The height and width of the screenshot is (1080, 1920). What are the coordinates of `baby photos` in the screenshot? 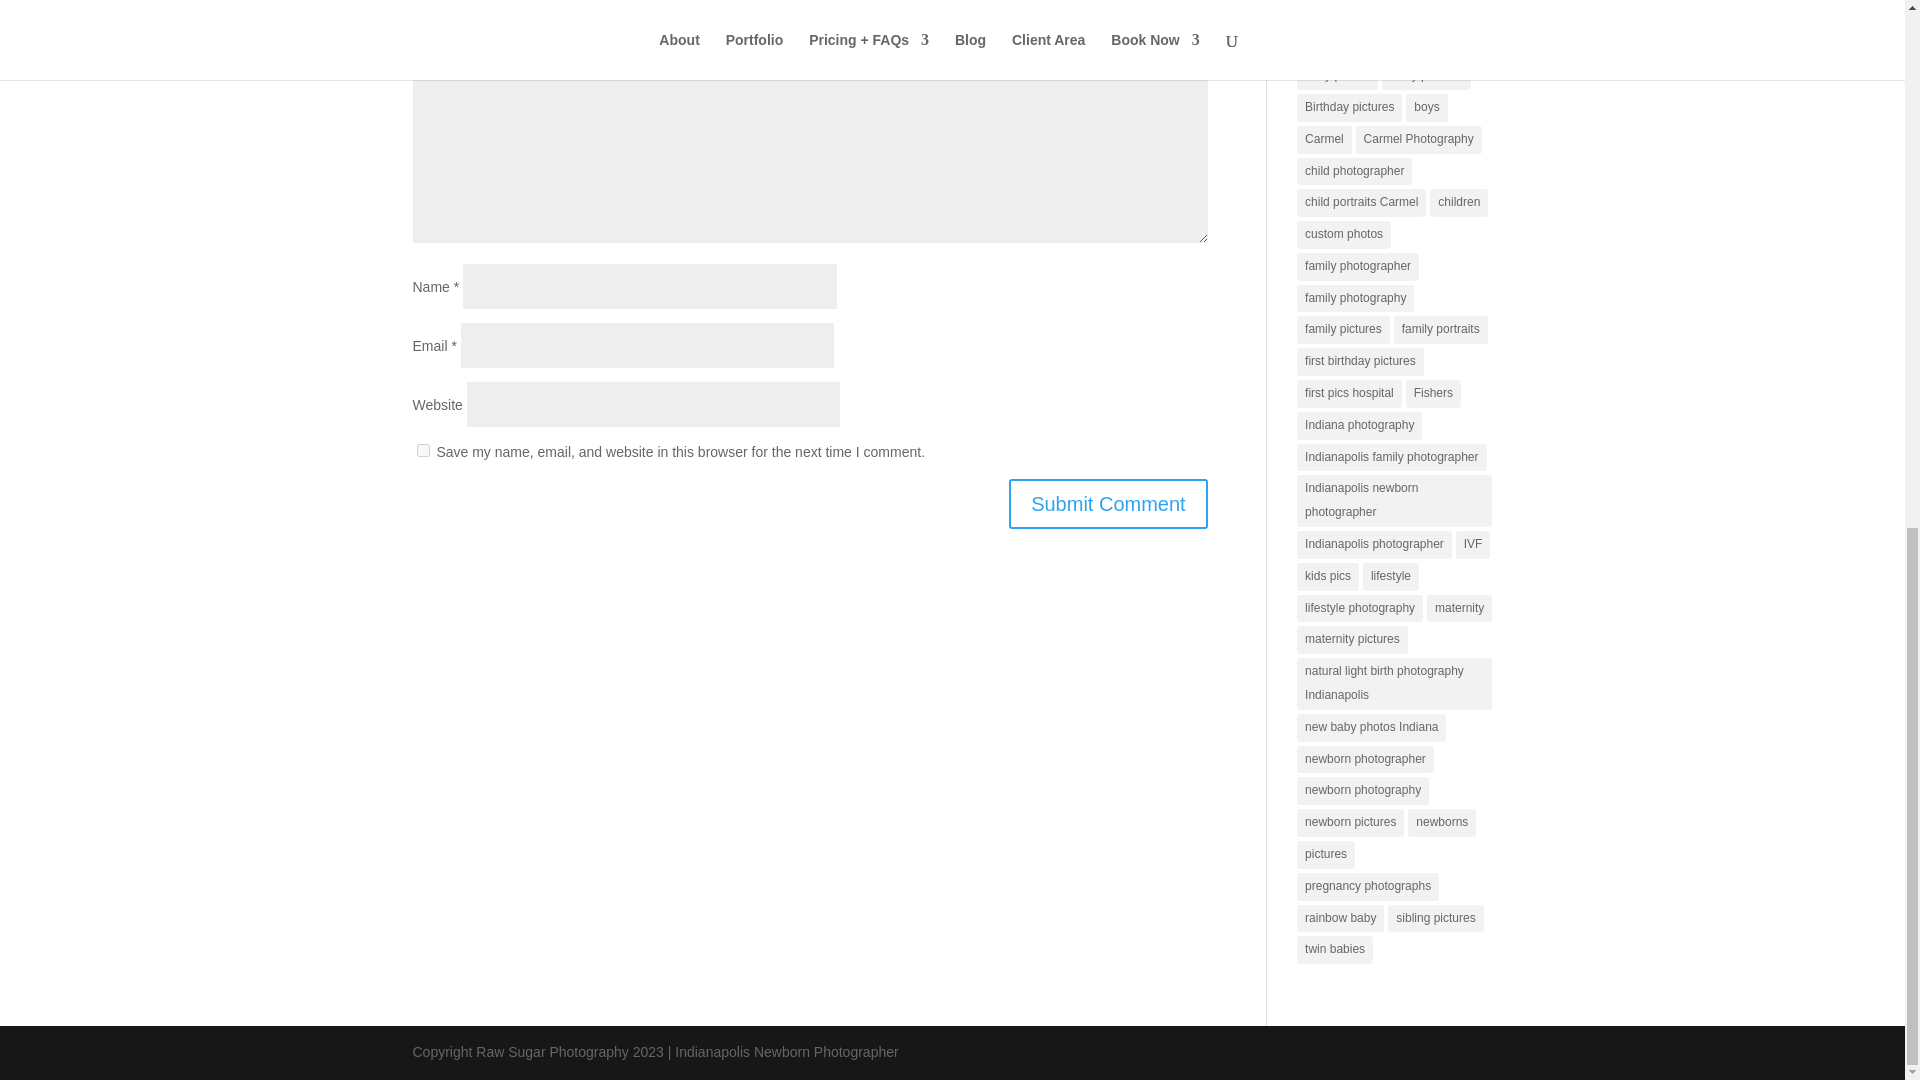 It's located at (1338, 75).